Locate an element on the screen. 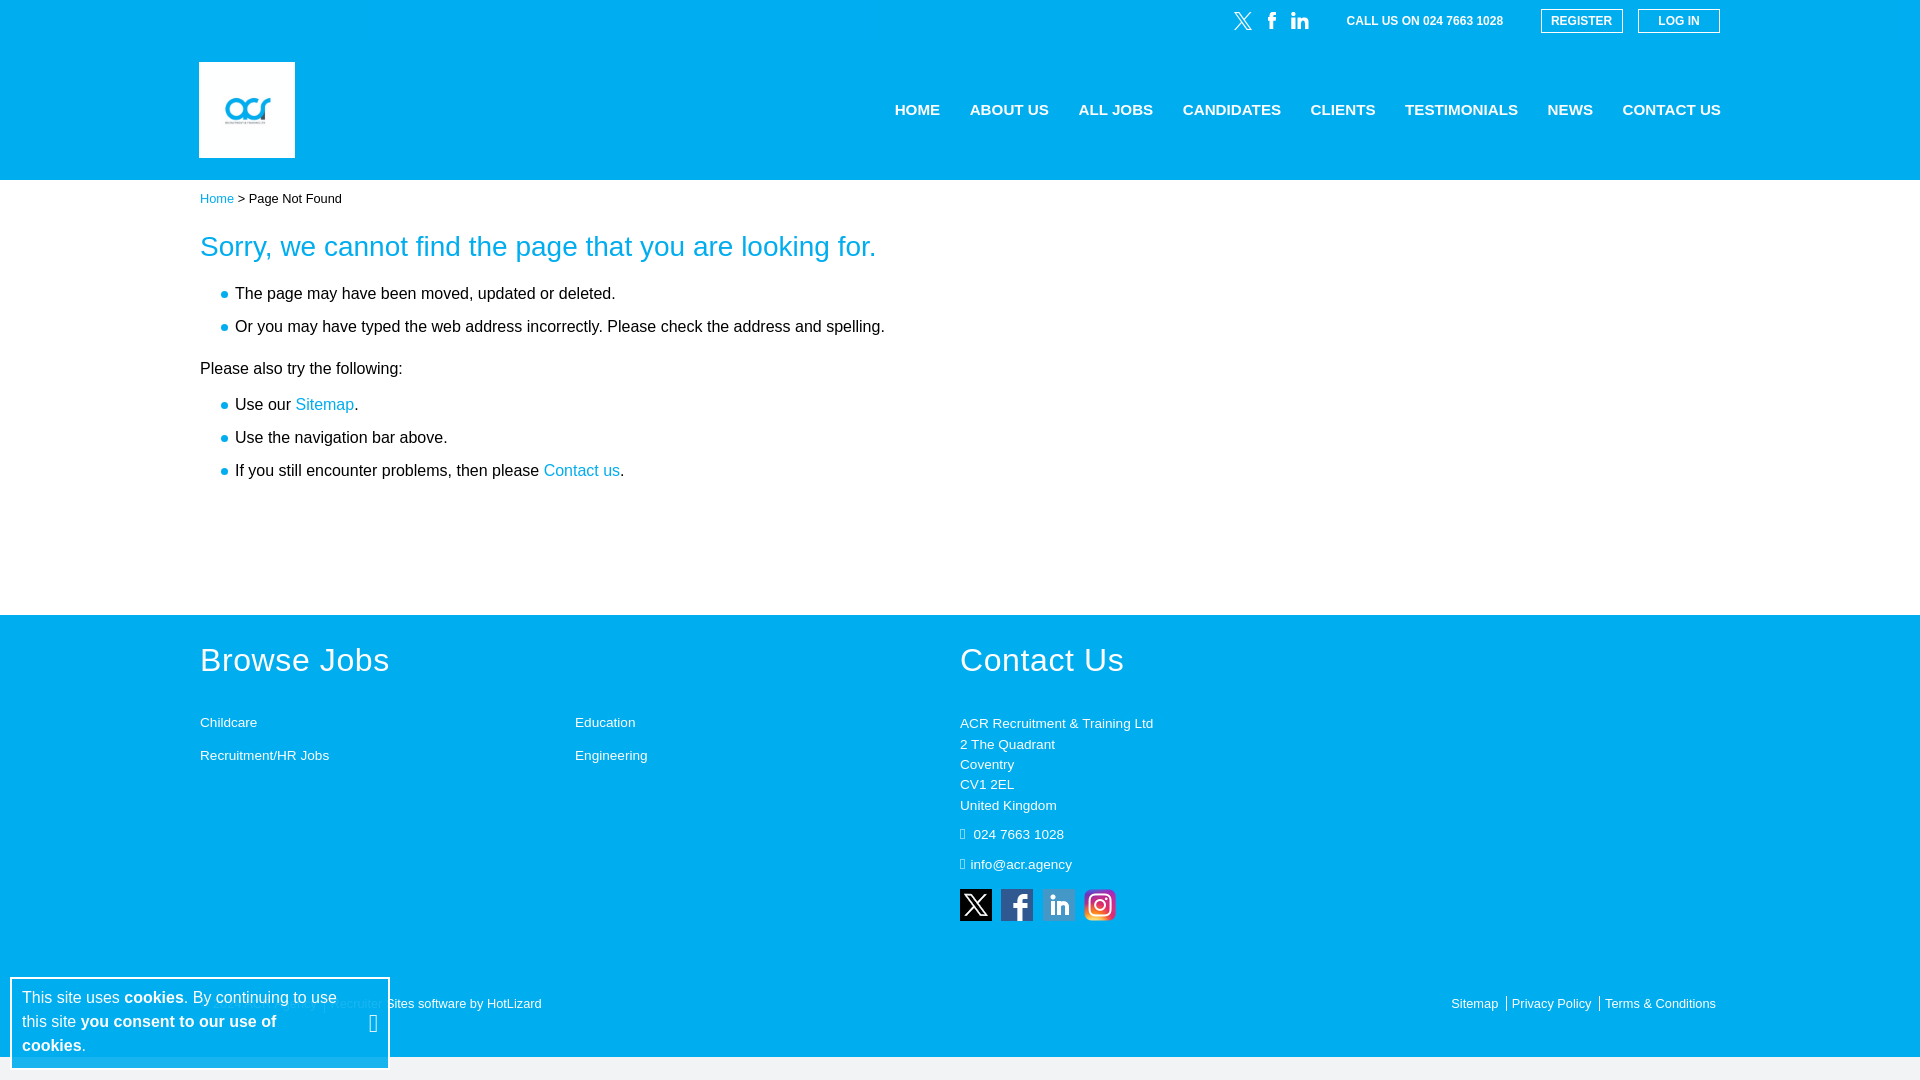 This screenshot has height=1080, width=1920. Engineering is located at coordinates (611, 756).